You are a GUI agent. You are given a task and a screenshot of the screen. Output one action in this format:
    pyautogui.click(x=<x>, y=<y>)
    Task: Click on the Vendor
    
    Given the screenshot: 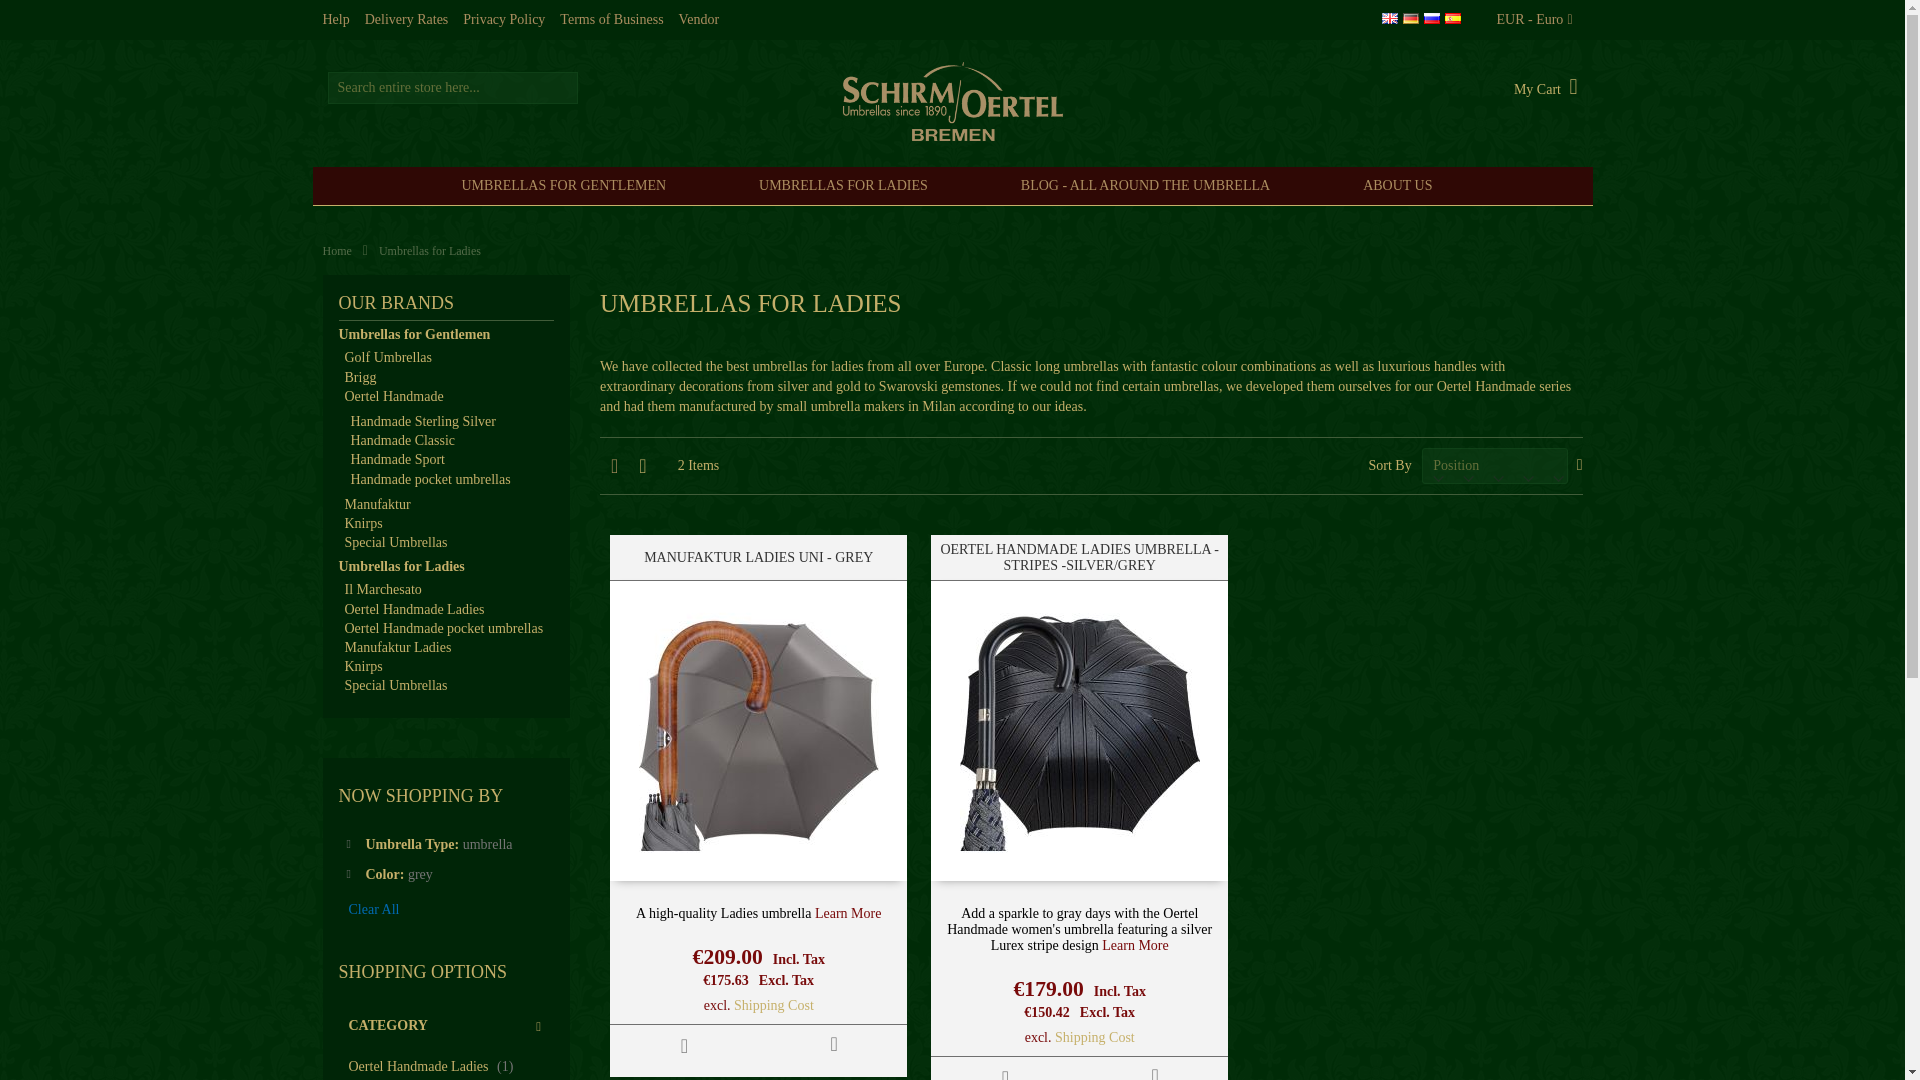 What is the action you would take?
    pyautogui.click(x=698, y=20)
    